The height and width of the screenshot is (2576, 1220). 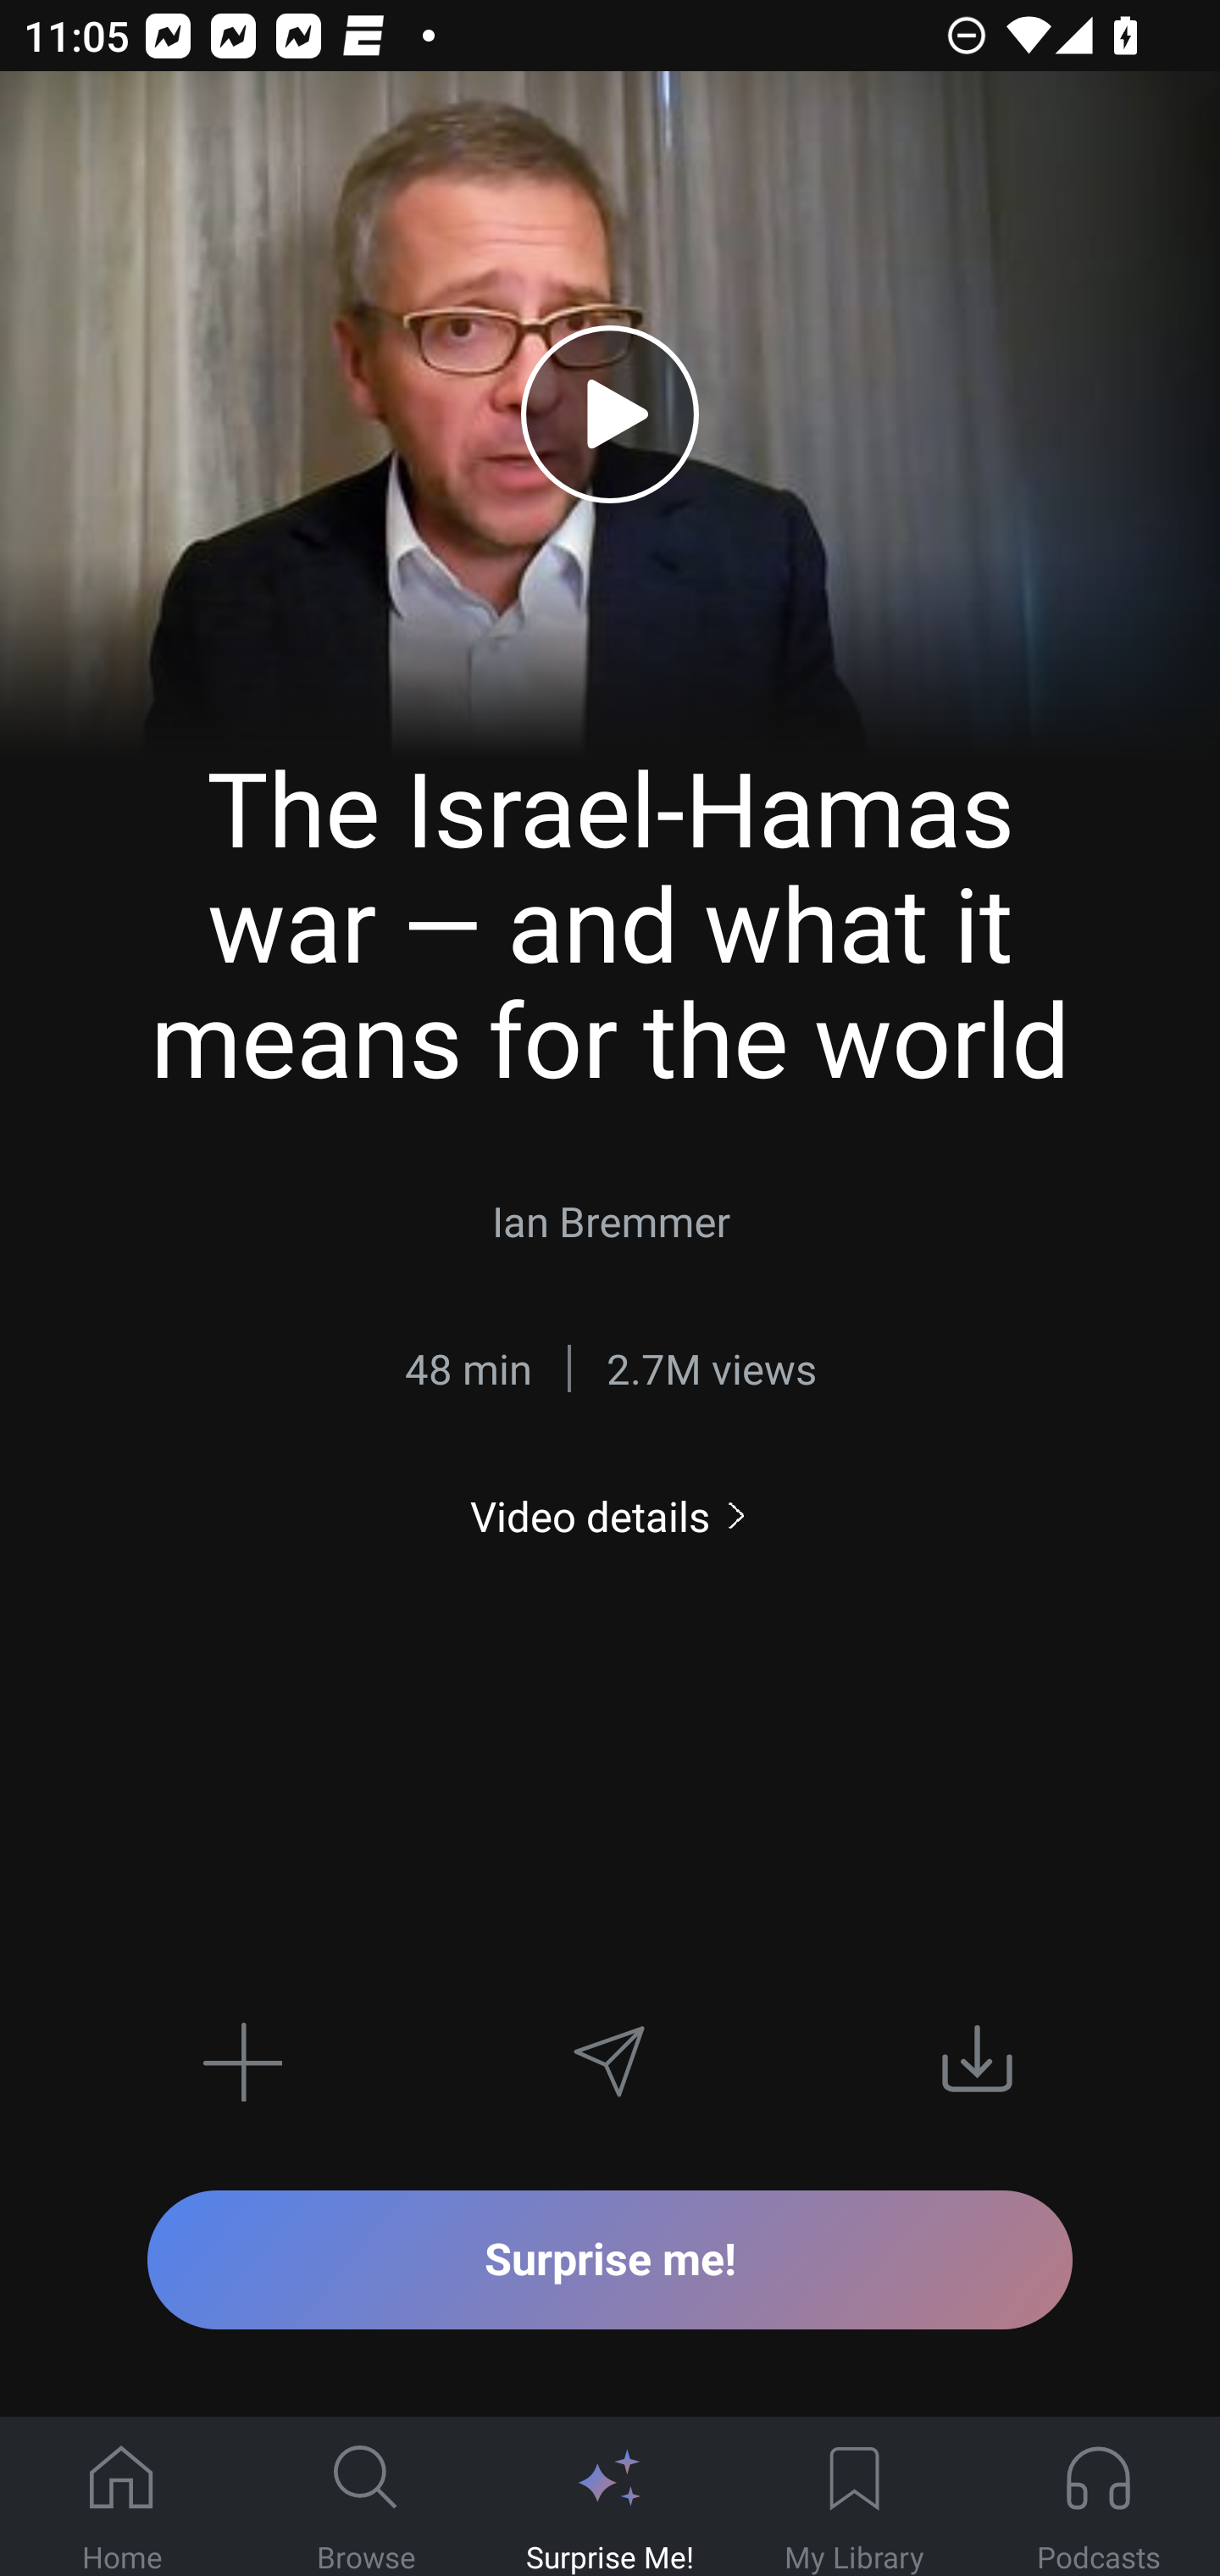 I want to click on Surprise Me!, so click(x=610, y=2497).